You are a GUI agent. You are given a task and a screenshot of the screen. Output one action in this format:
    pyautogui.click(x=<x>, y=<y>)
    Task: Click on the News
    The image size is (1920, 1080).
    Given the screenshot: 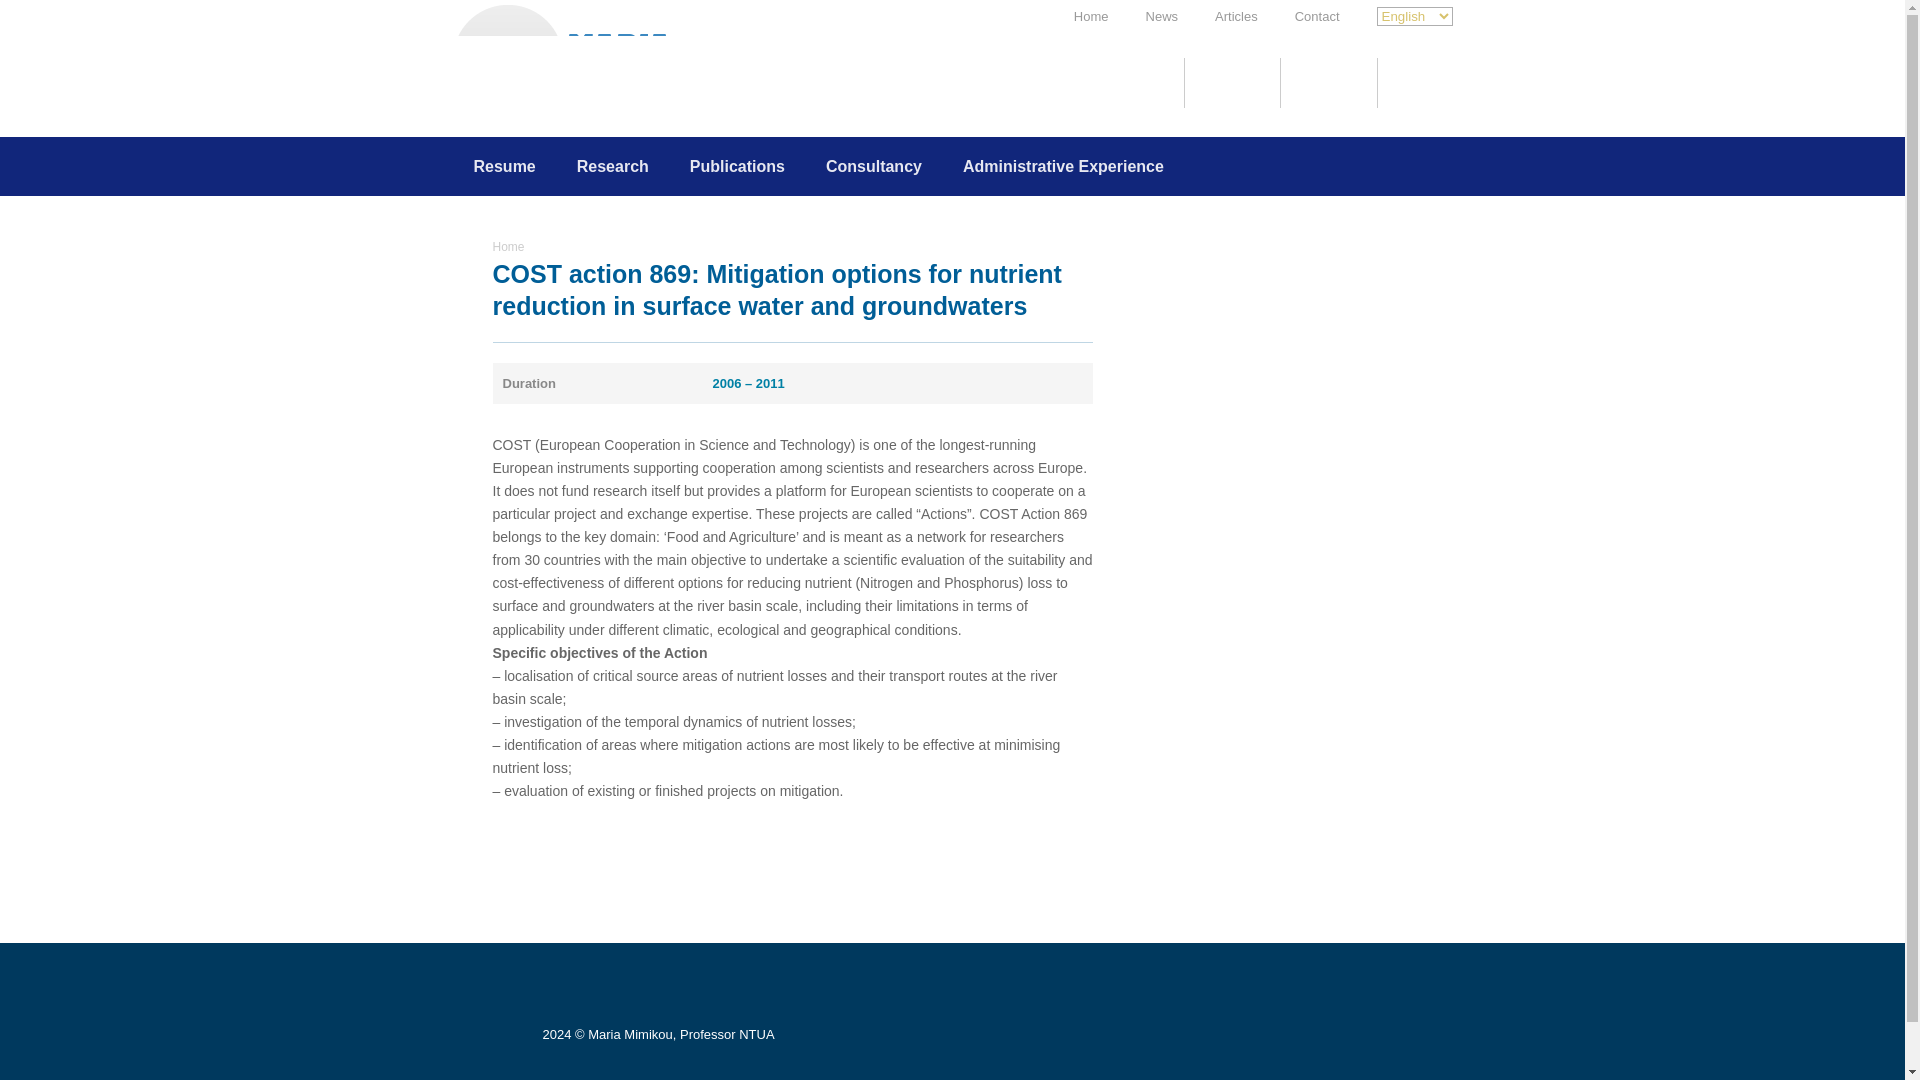 What is the action you would take?
    pyautogui.click(x=1162, y=16)
    